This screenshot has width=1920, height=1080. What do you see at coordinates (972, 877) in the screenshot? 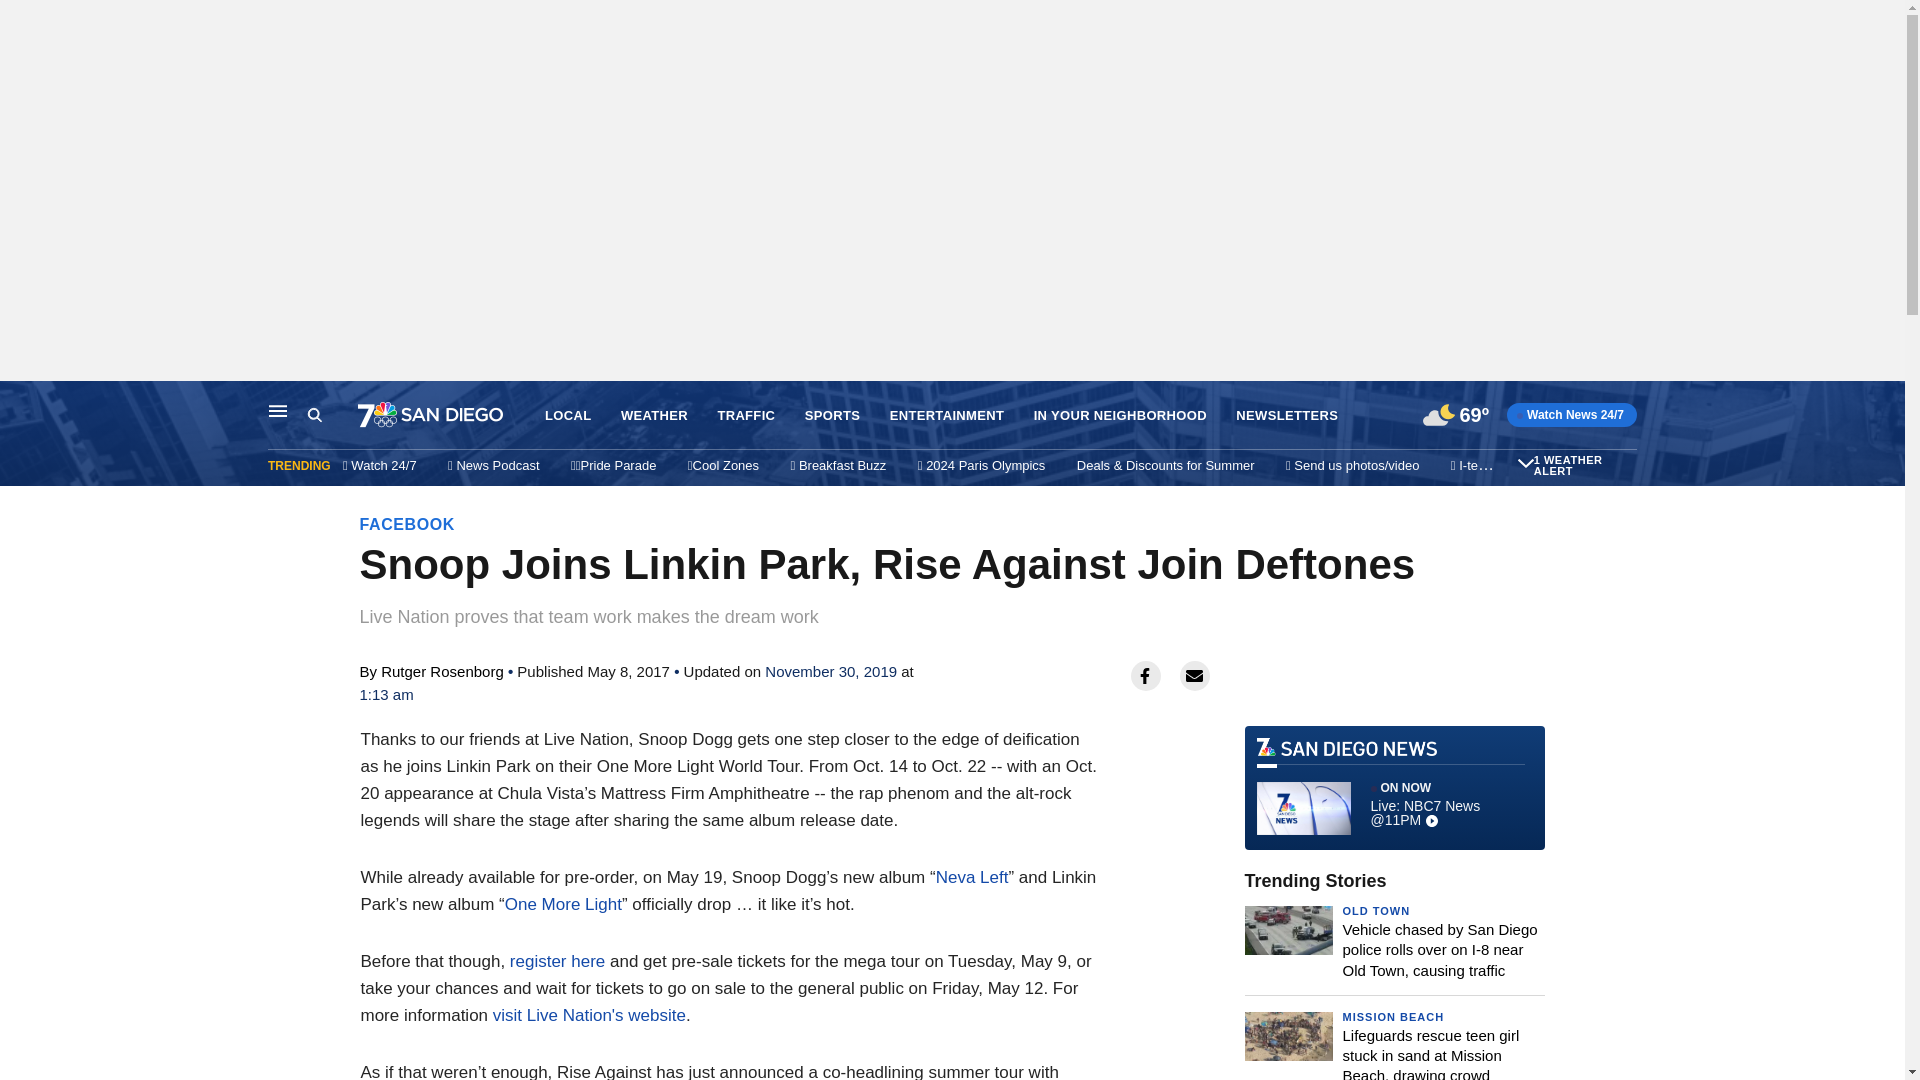
I see `Neva Left` at bounding box center [972, 877].